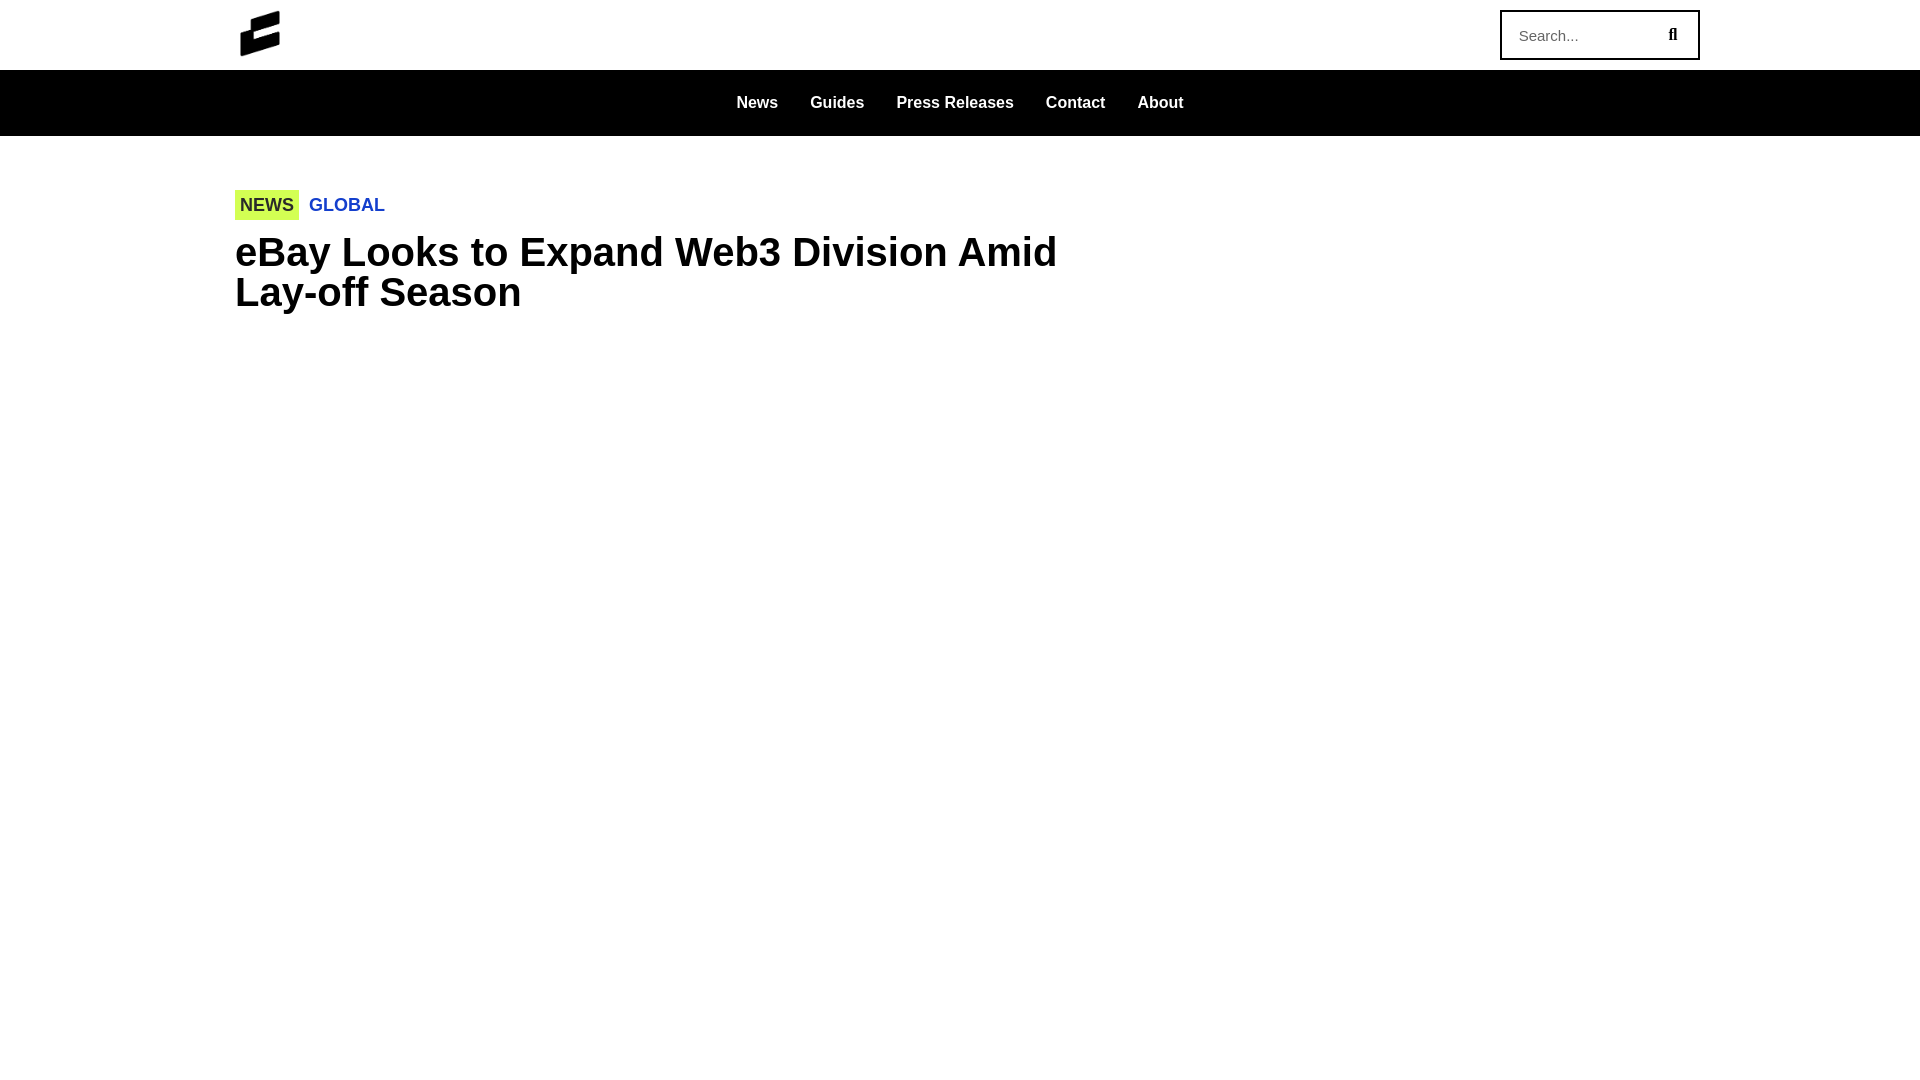 Image resolution: width=1920 pixels, height=1080 pixels. I want to click on GLOBAL, so click(346, 205).